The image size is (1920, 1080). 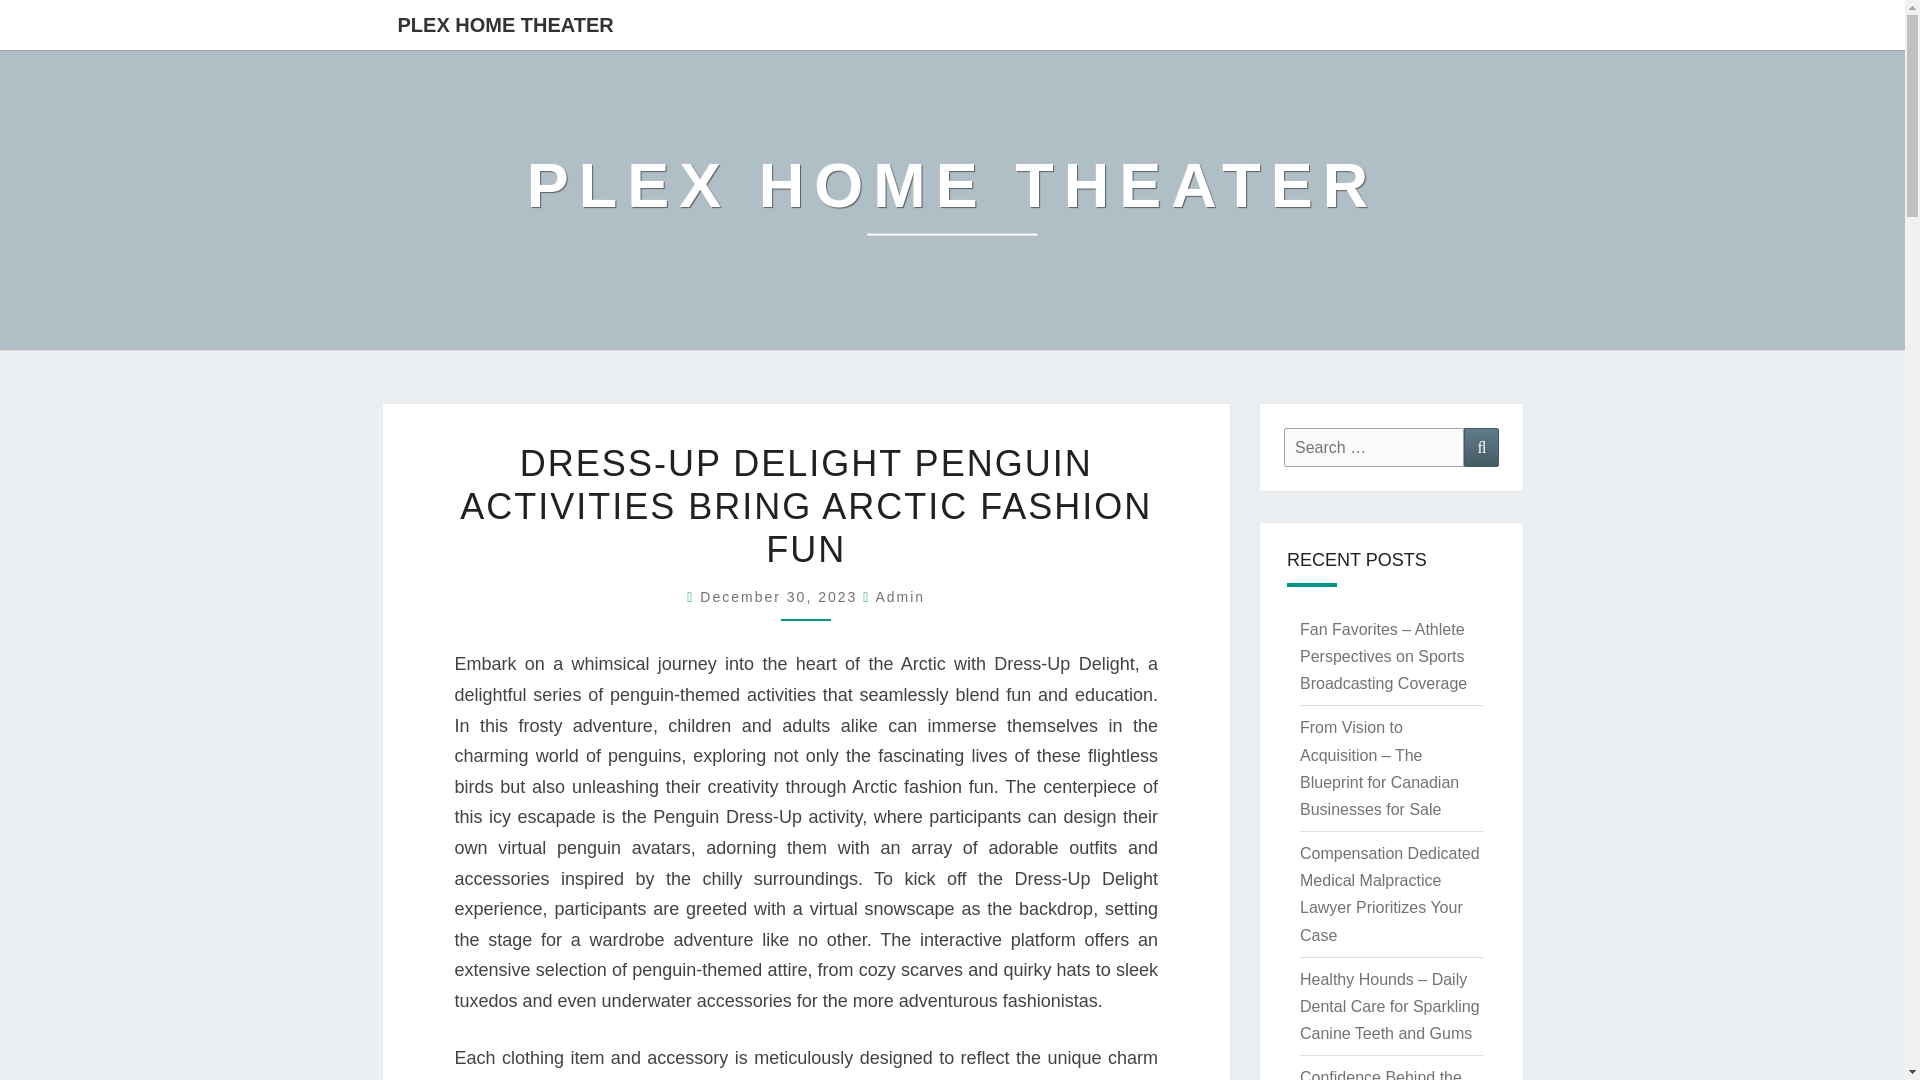 I want to click on Admin, so click(x=900, y=596).